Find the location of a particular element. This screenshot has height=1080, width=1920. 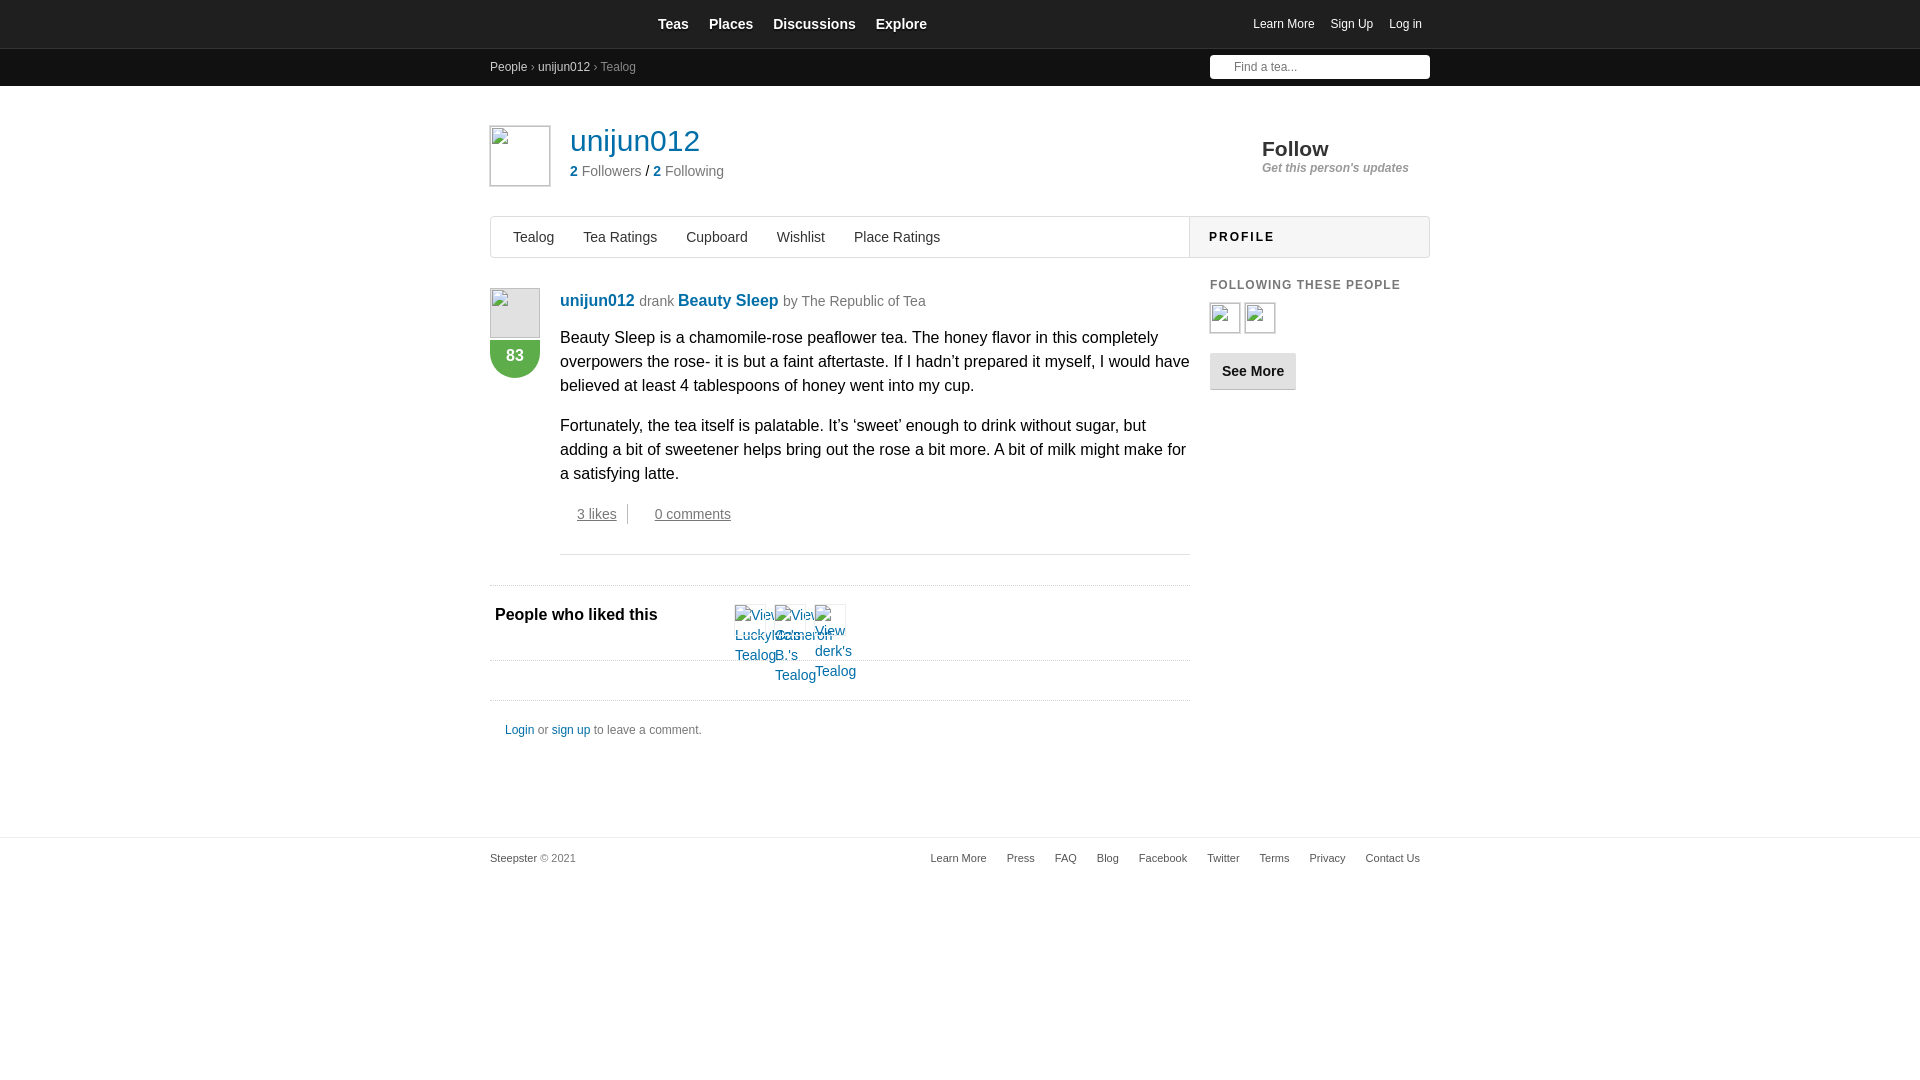

3 likes is located at coordinates (1315, 156).